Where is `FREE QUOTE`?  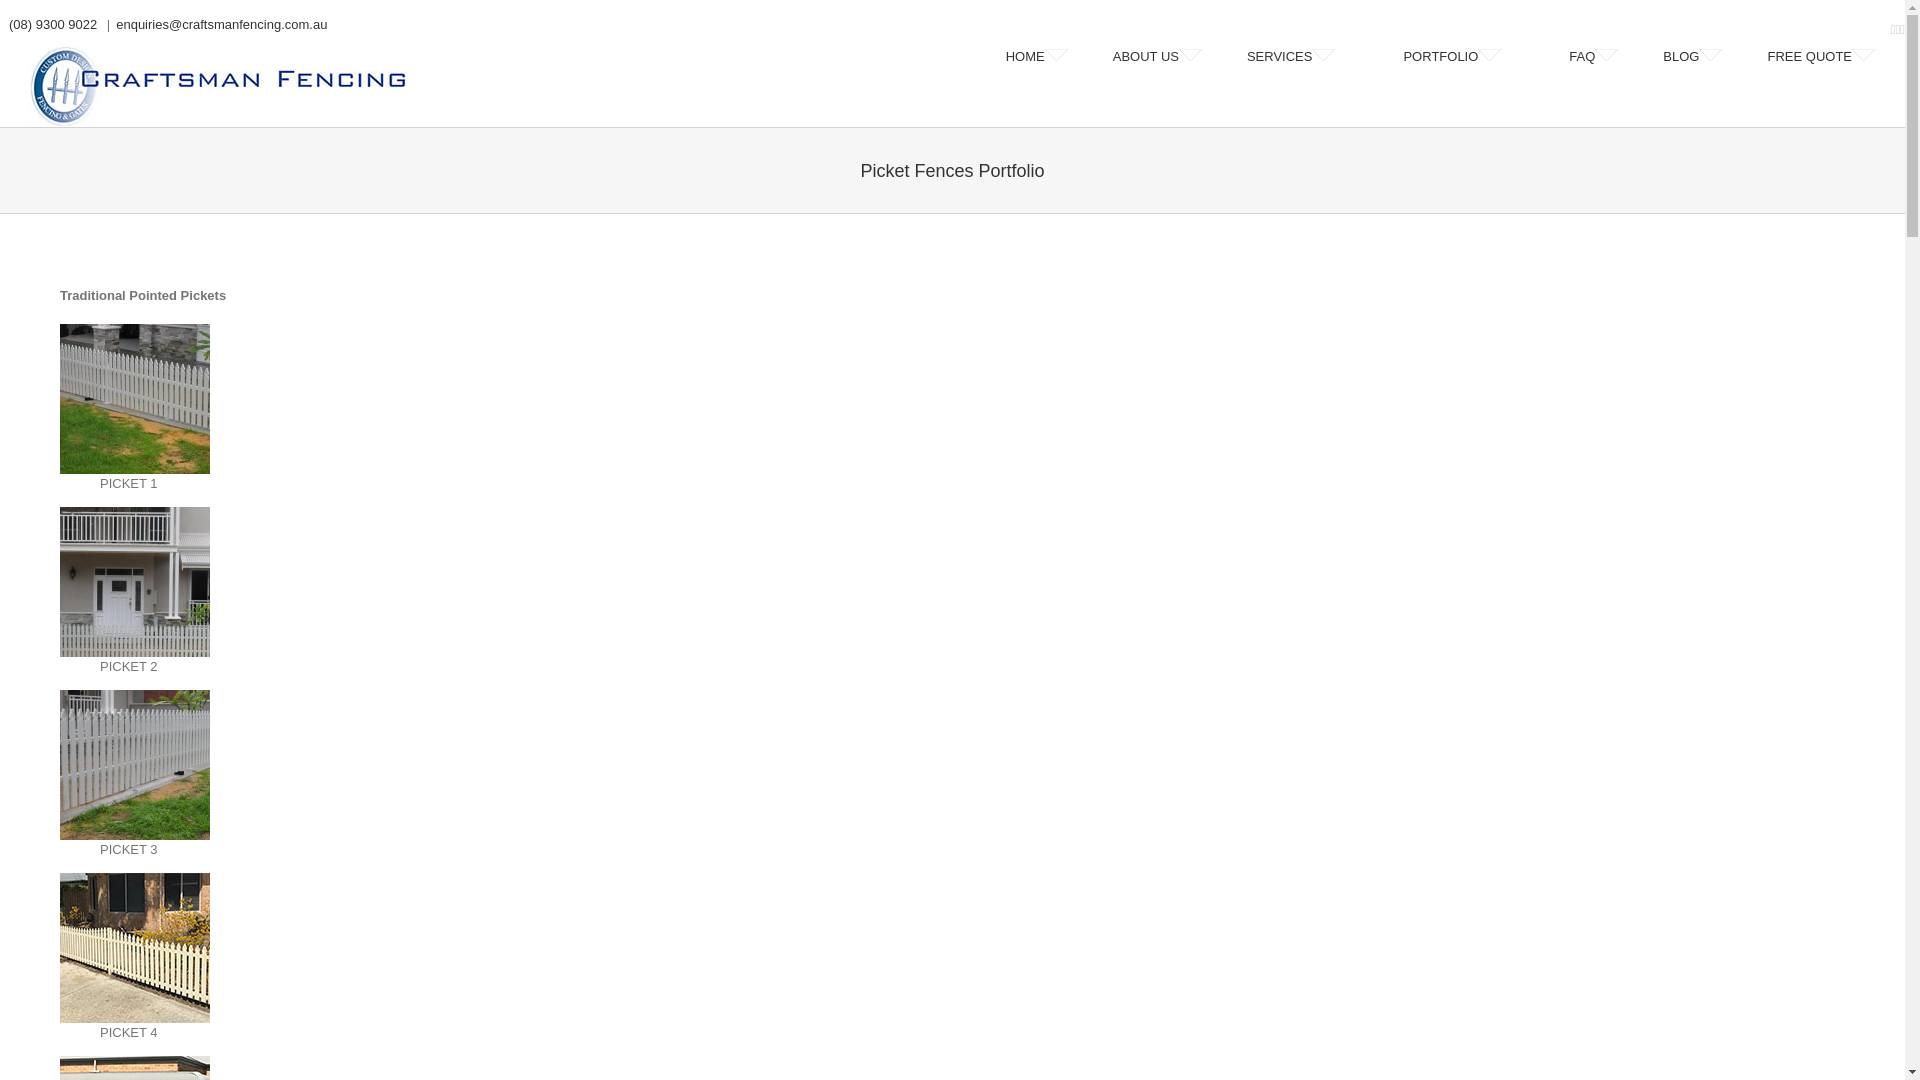
FREE QUOTE is located at coordinates (1821, 57).